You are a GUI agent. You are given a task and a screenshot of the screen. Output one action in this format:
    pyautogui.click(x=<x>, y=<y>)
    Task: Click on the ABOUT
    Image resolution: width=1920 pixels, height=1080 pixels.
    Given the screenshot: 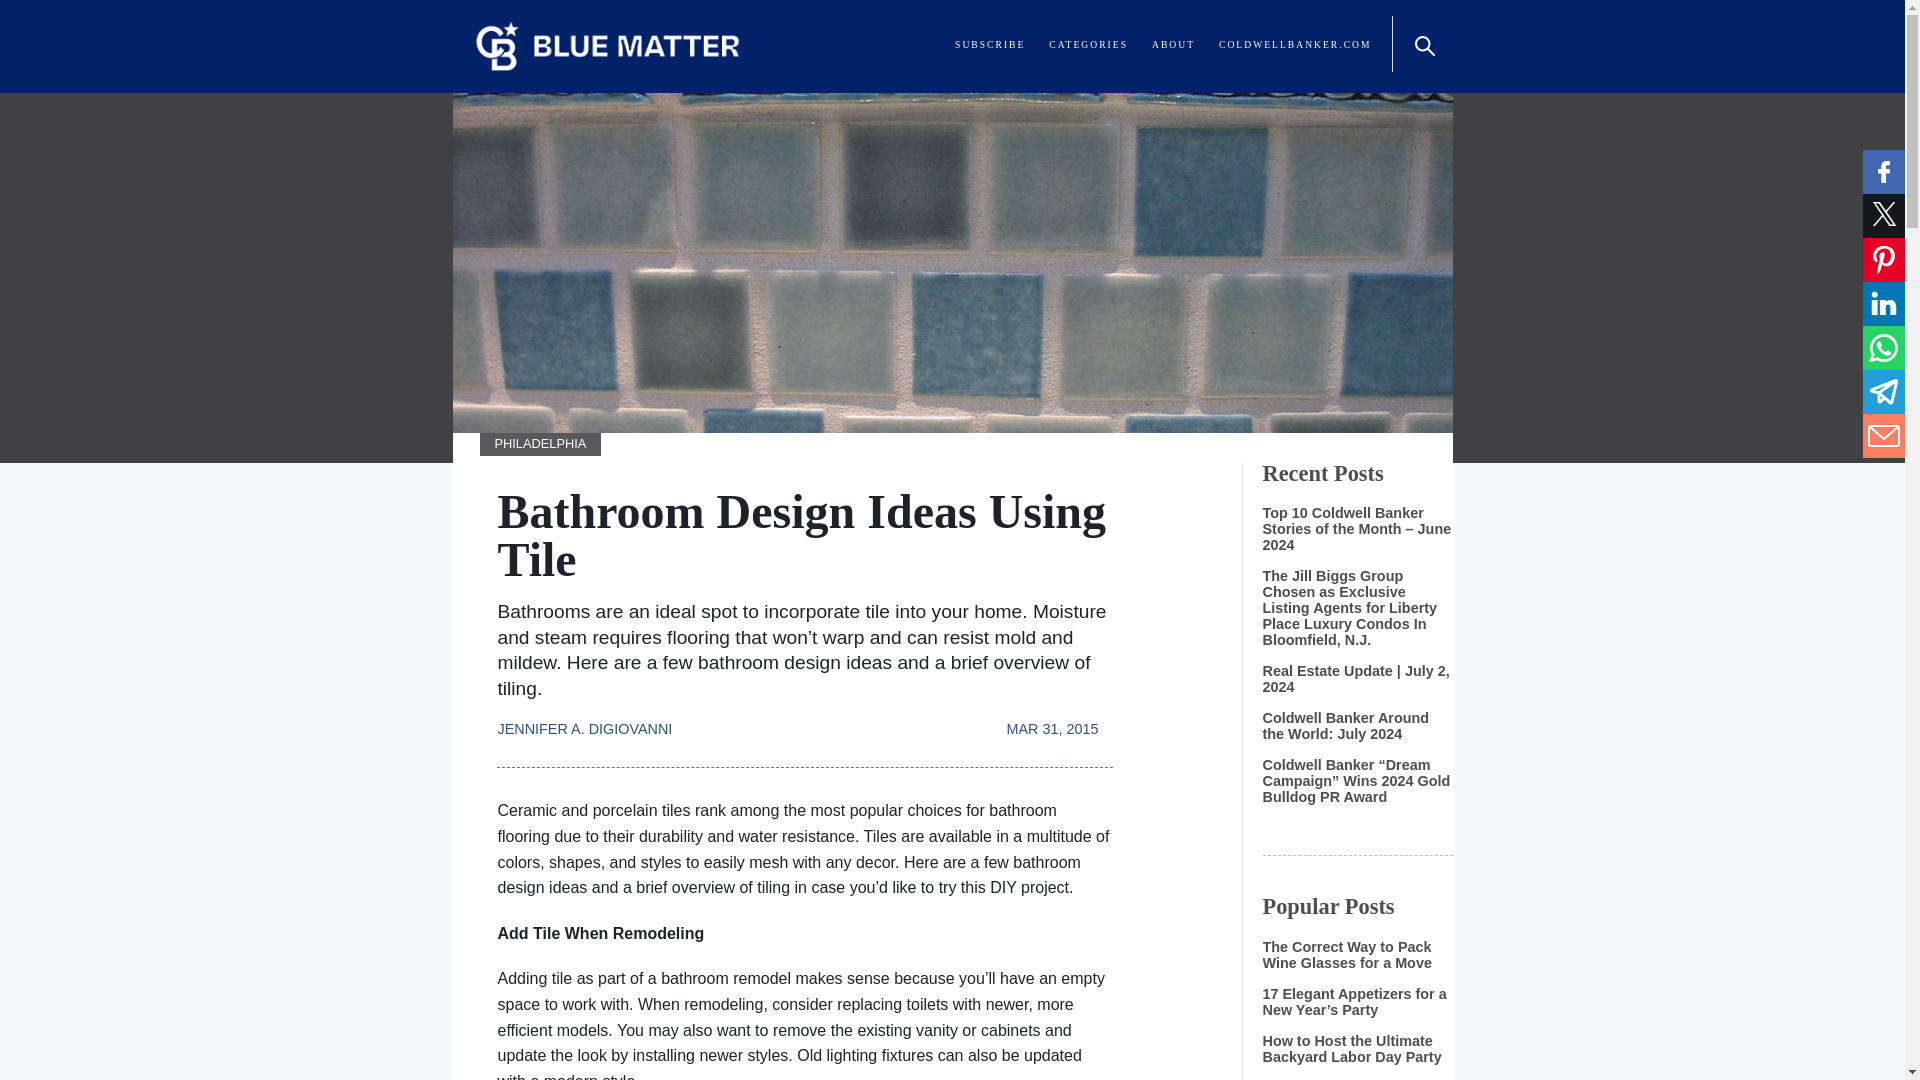 What is the action you would take?
    pyautogui.click(x=1173, y=44)
    